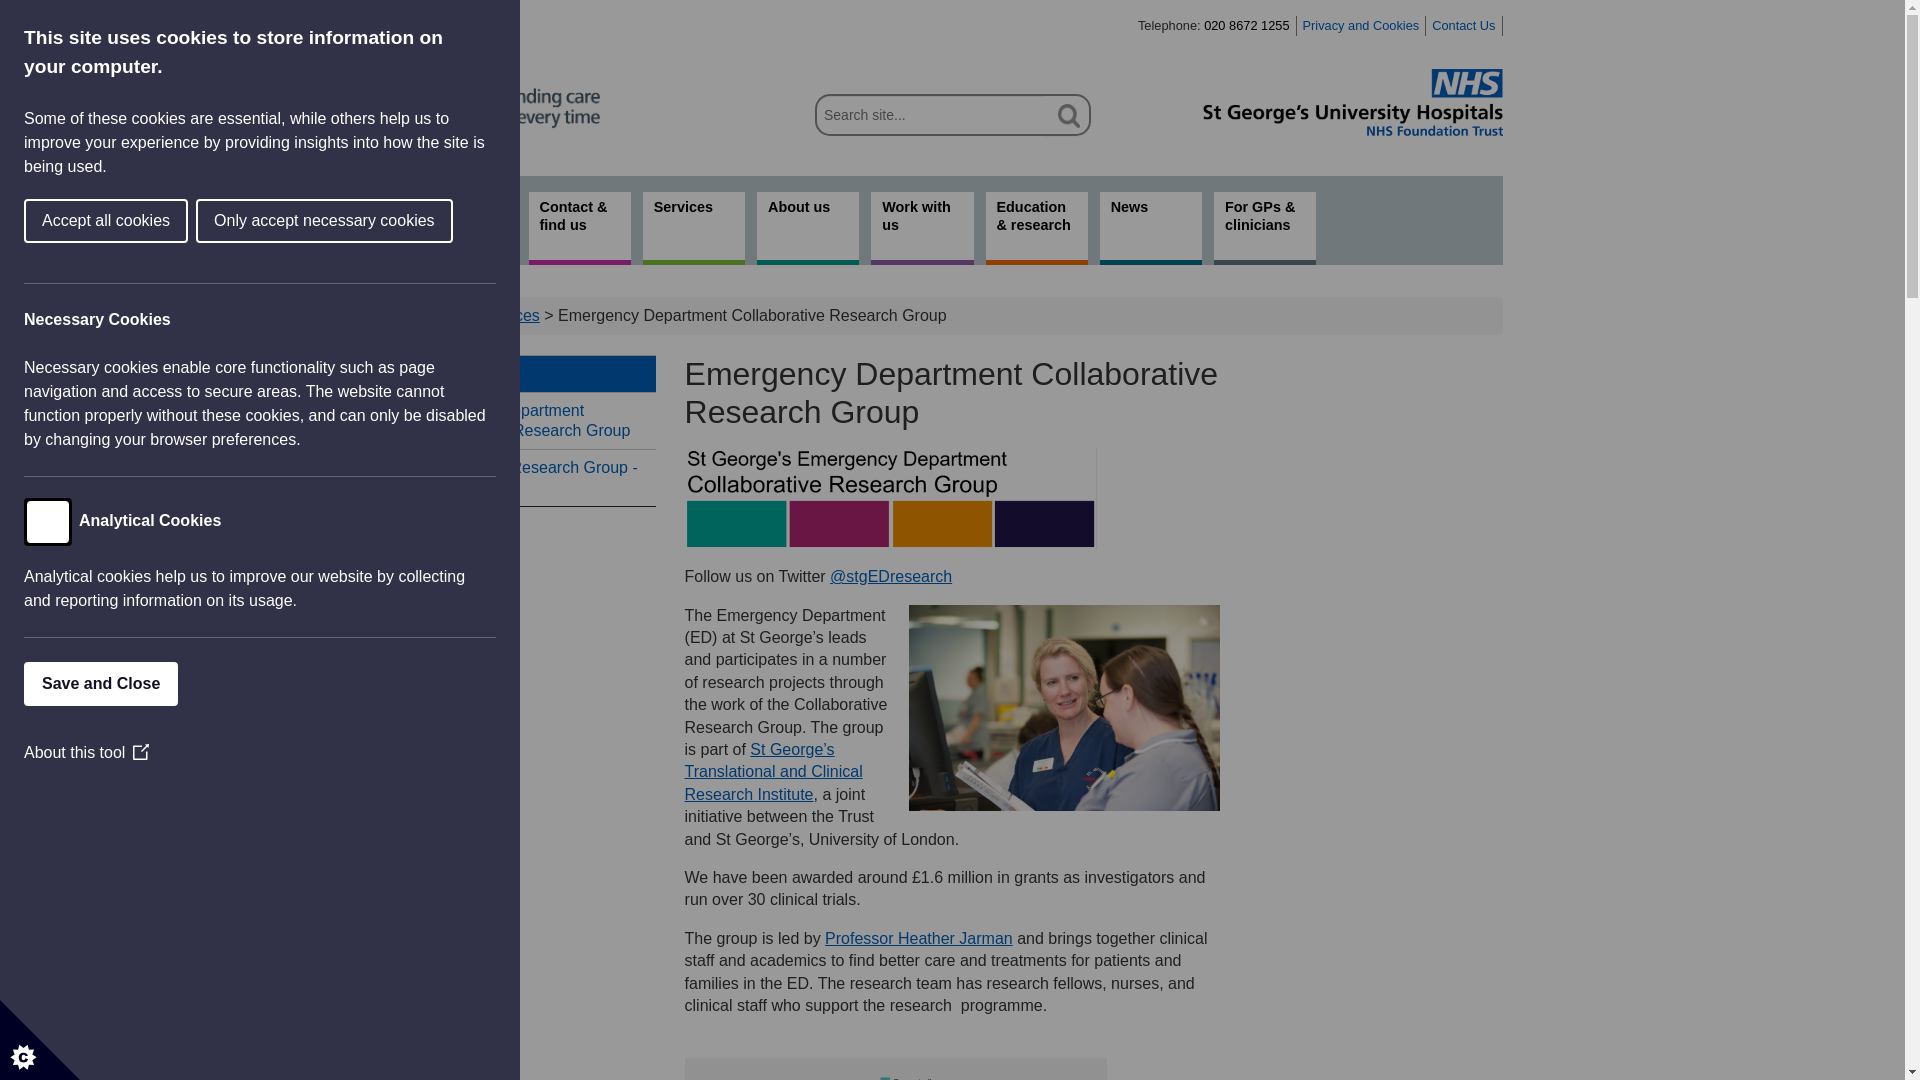 This screenshot has height=1080, width=1920. Describe the element at coordinates (1464, 26) in the screenshot. I see `Contact Us` at that location.